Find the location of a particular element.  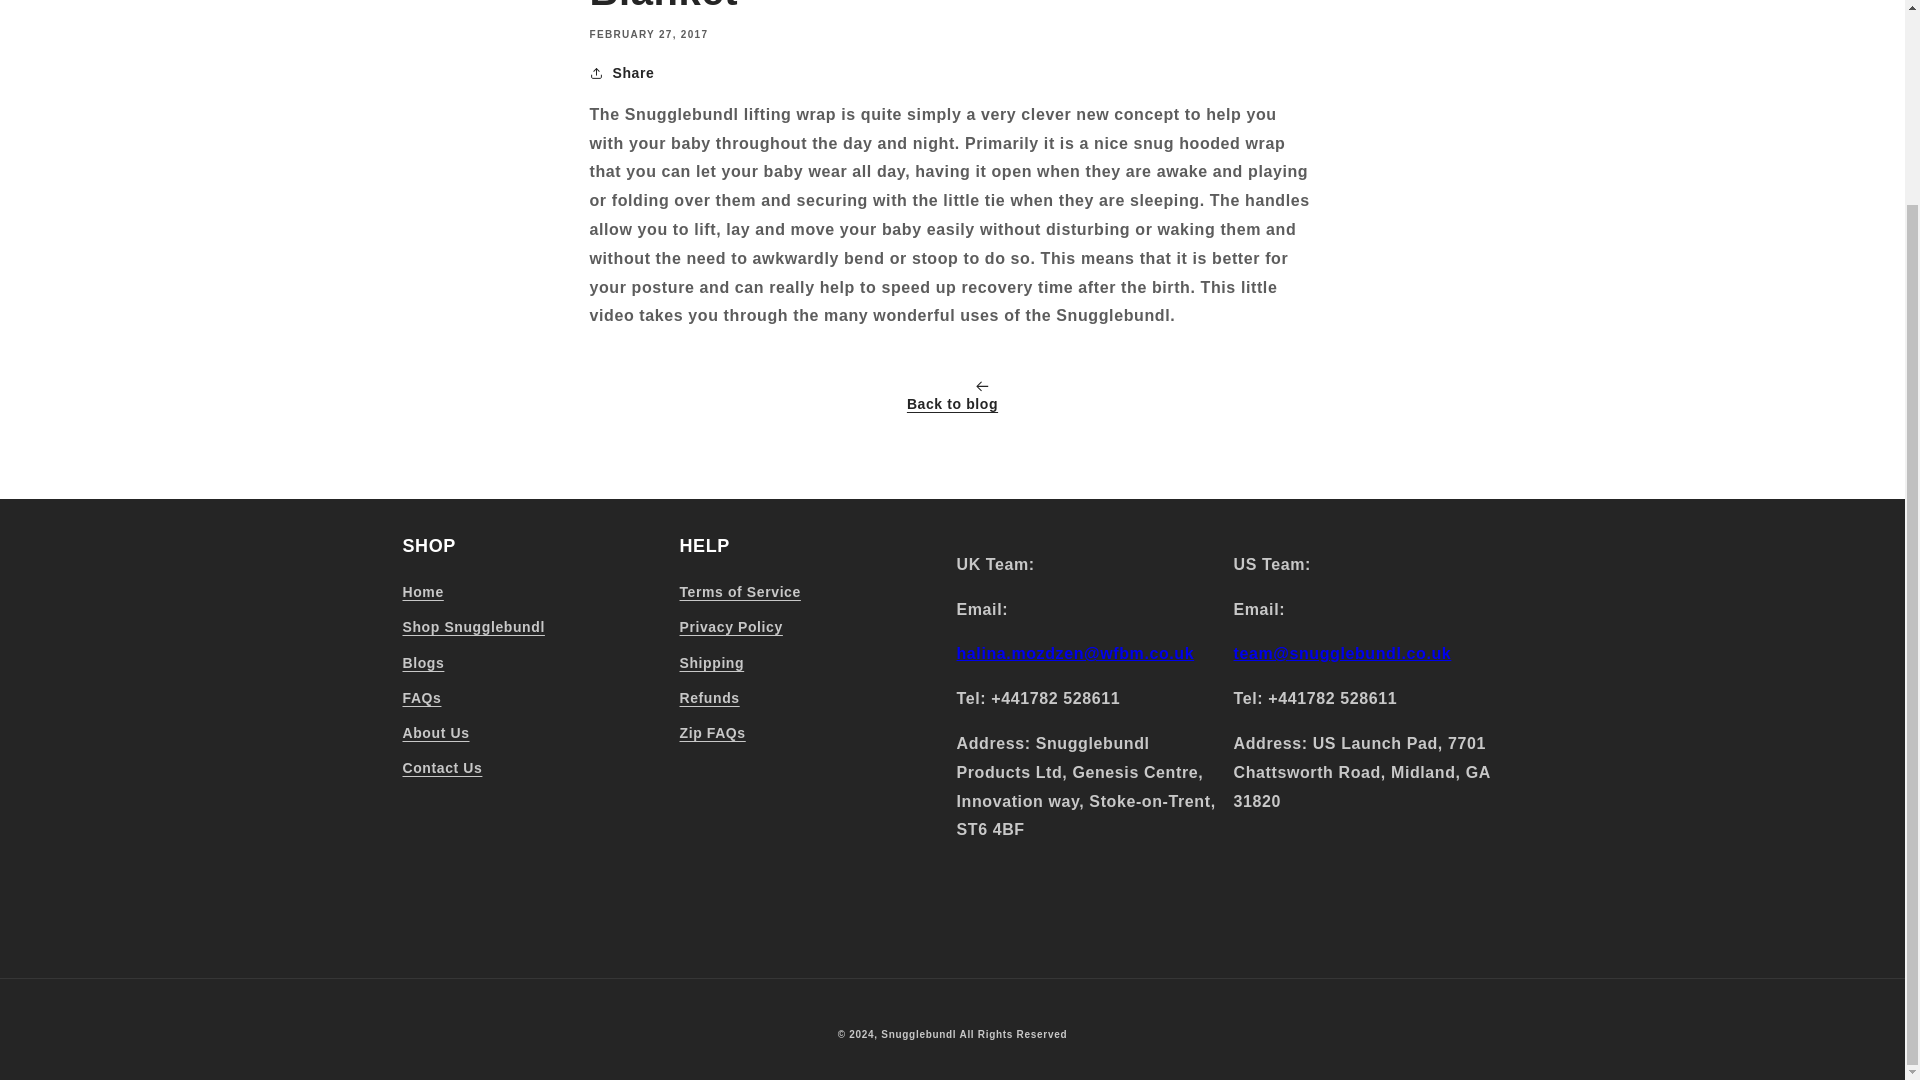

FAQs is located at coordinates (421, 698).